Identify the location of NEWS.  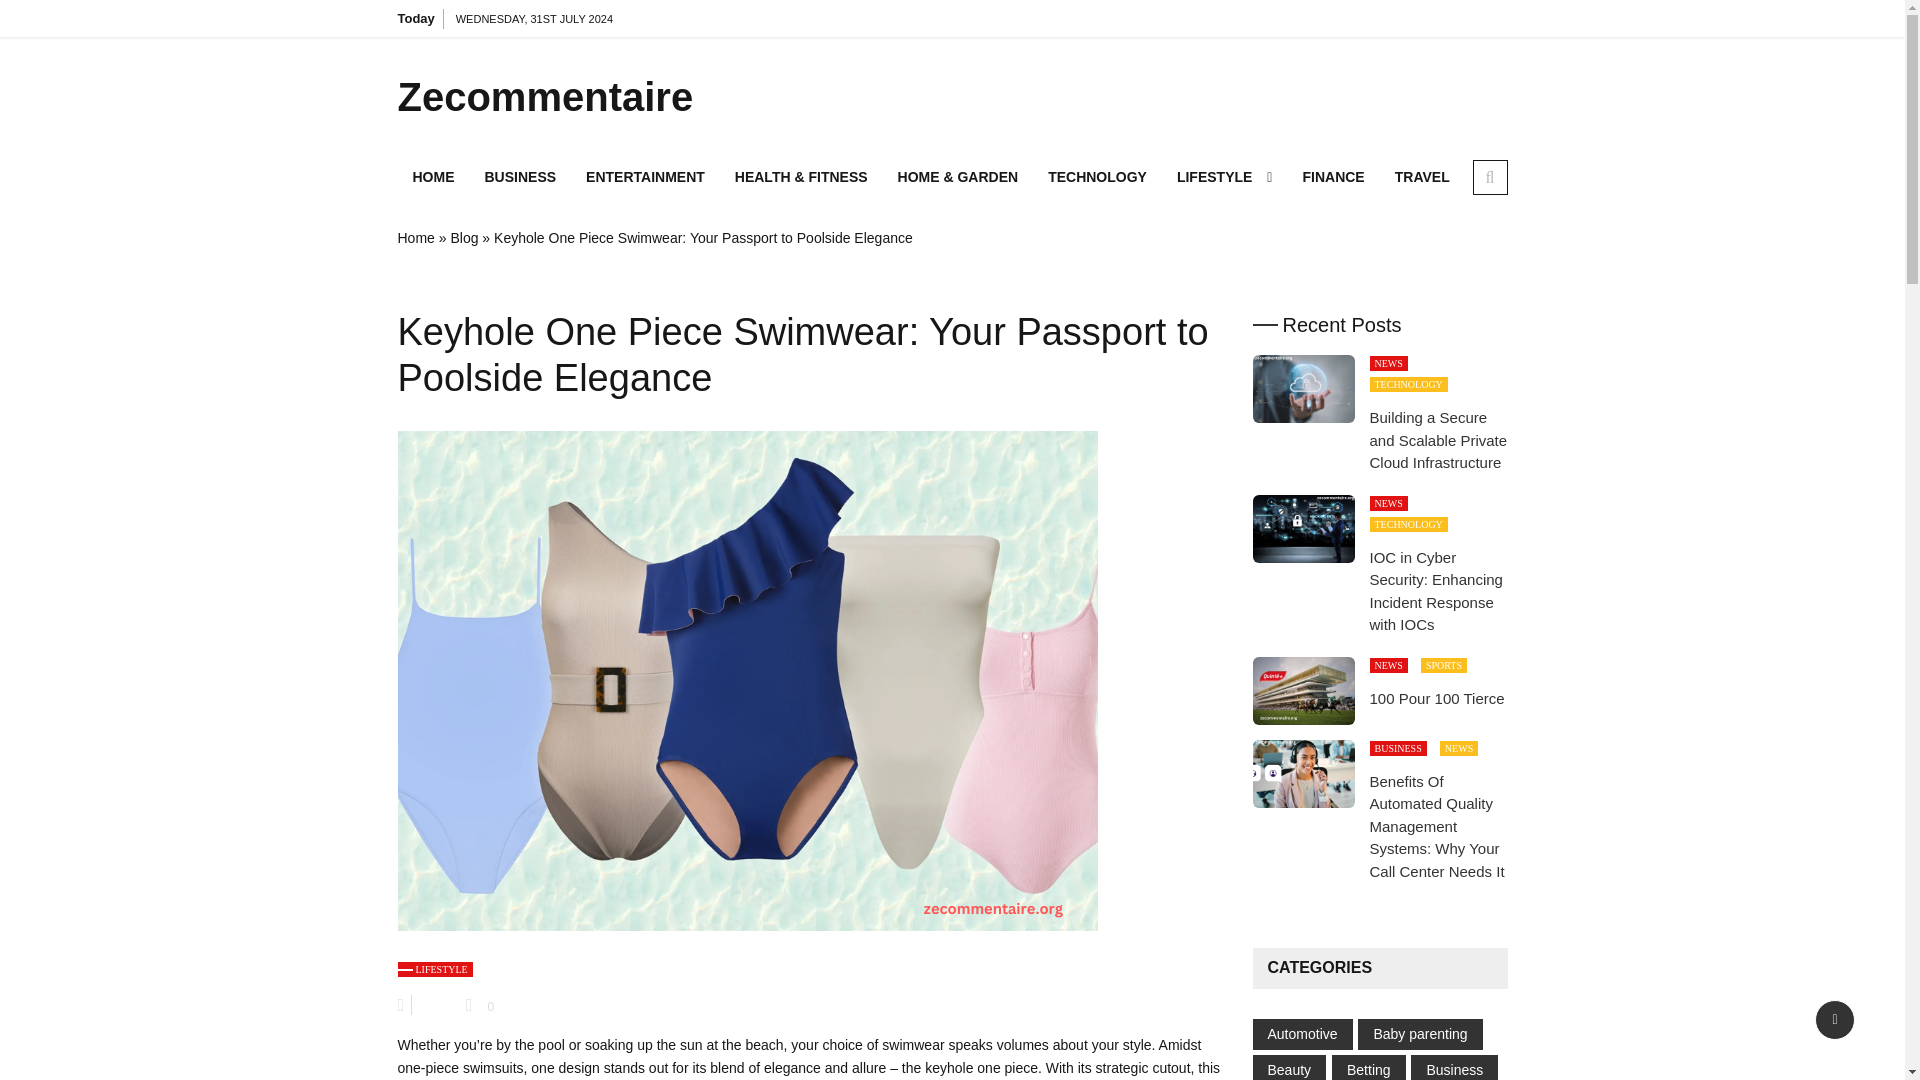
(1388, 502).